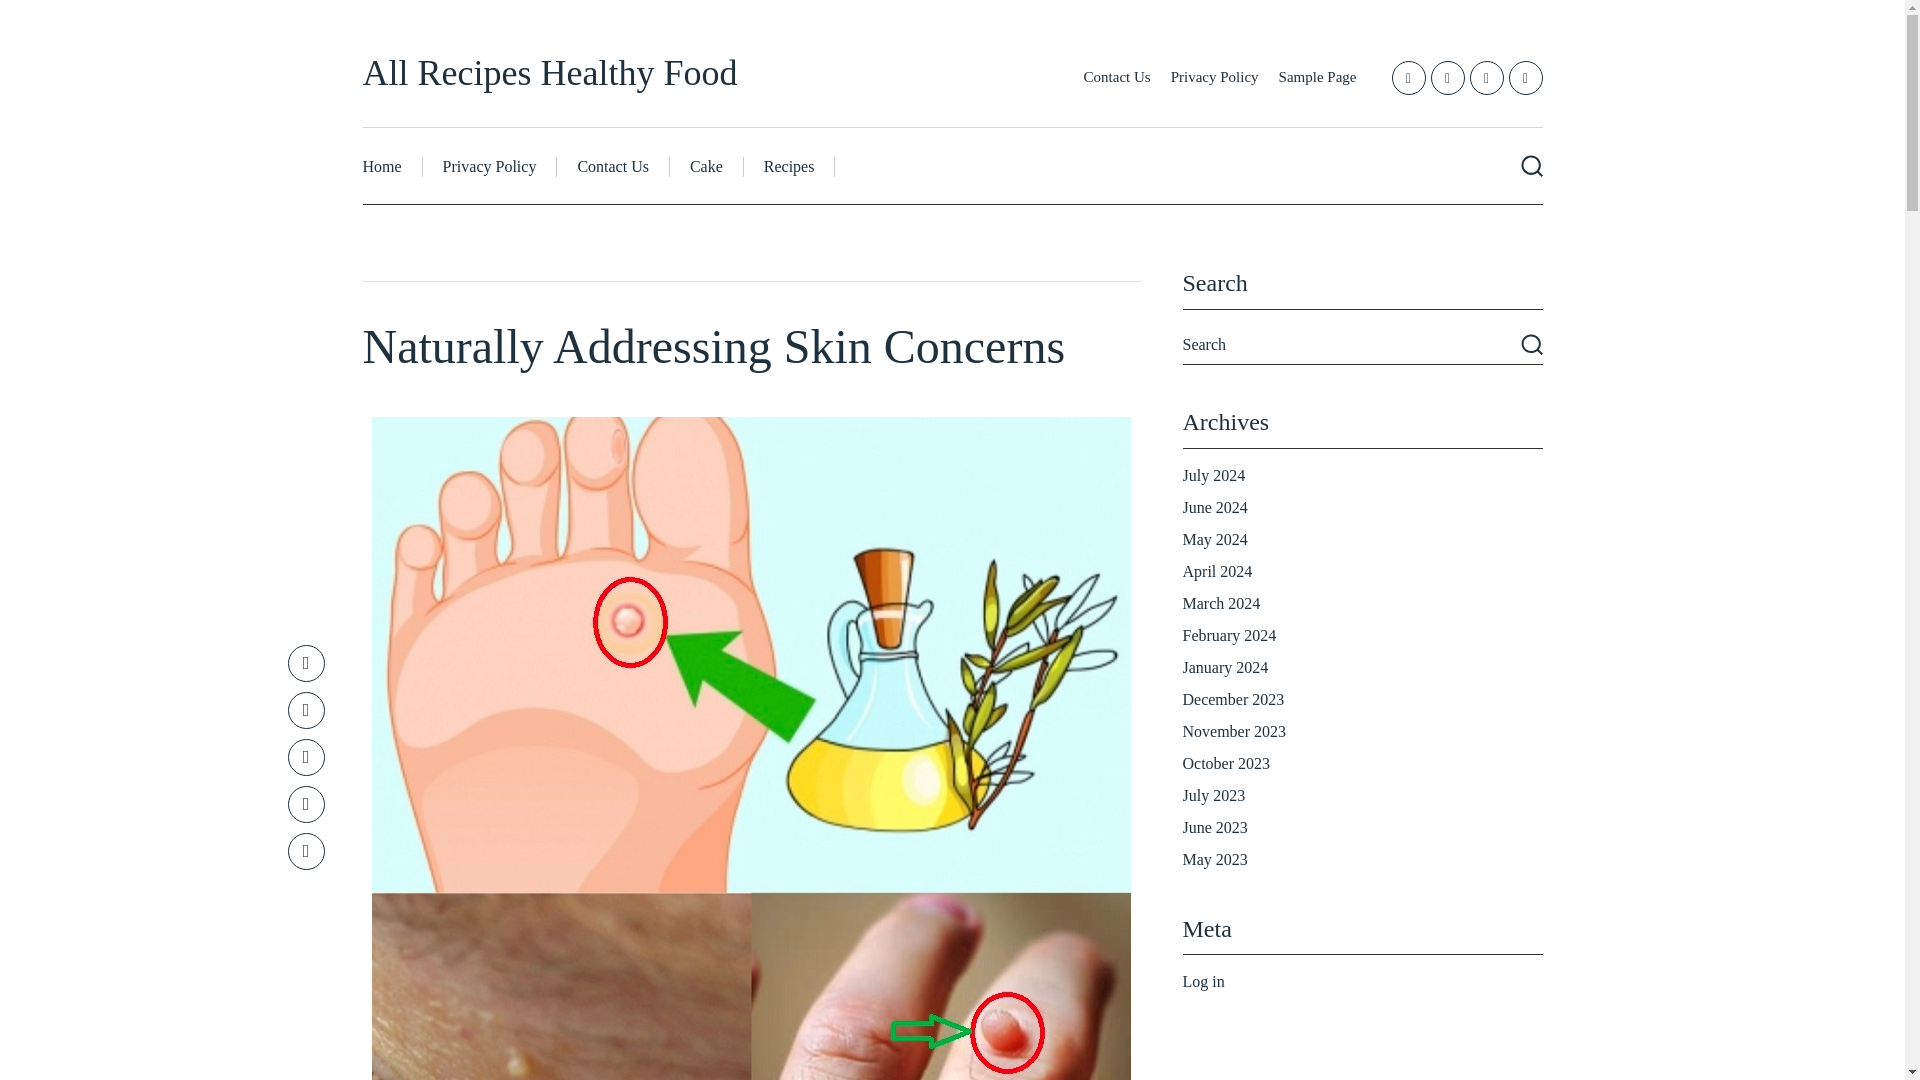  What do you see at coordinates (392, 166) in the screenshot?
I see `Home` at bounding box center [392, 166].